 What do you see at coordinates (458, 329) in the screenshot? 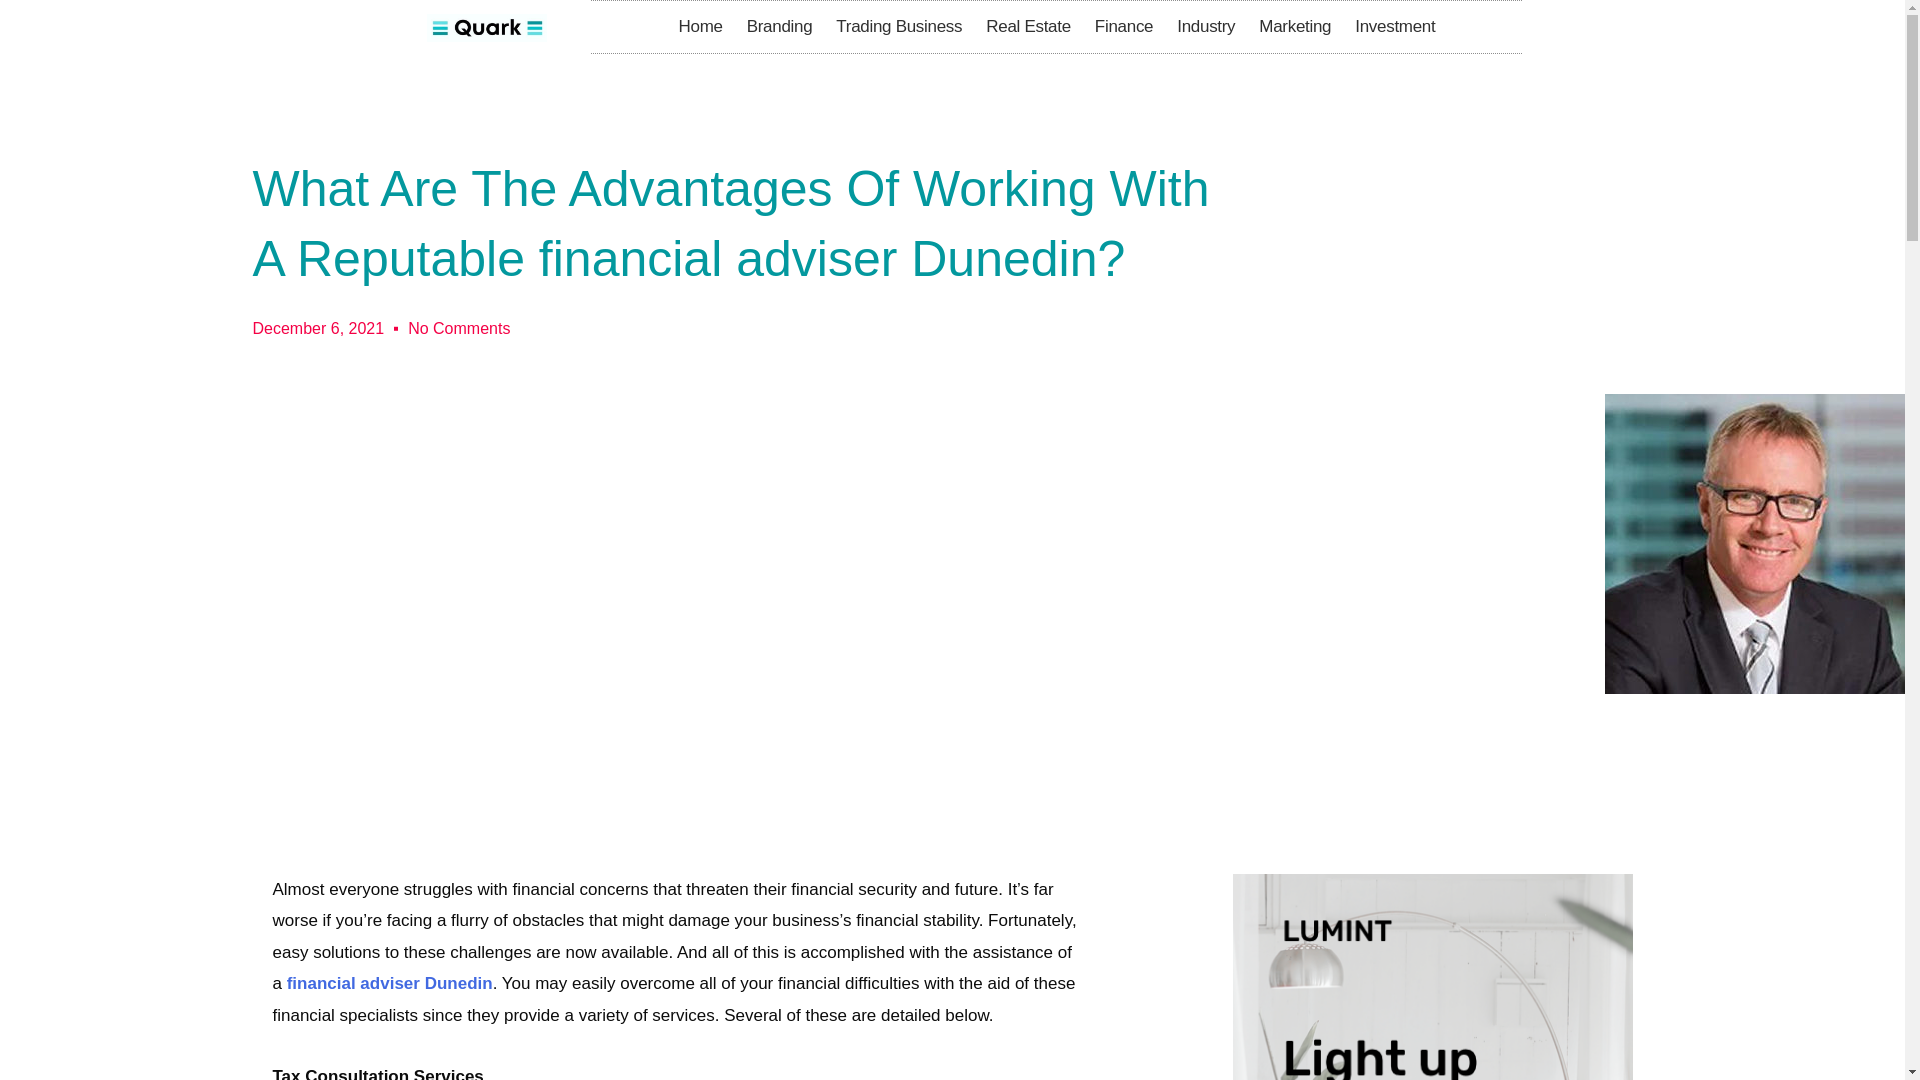
I see `No Comments` at bounding box center [458, 329].